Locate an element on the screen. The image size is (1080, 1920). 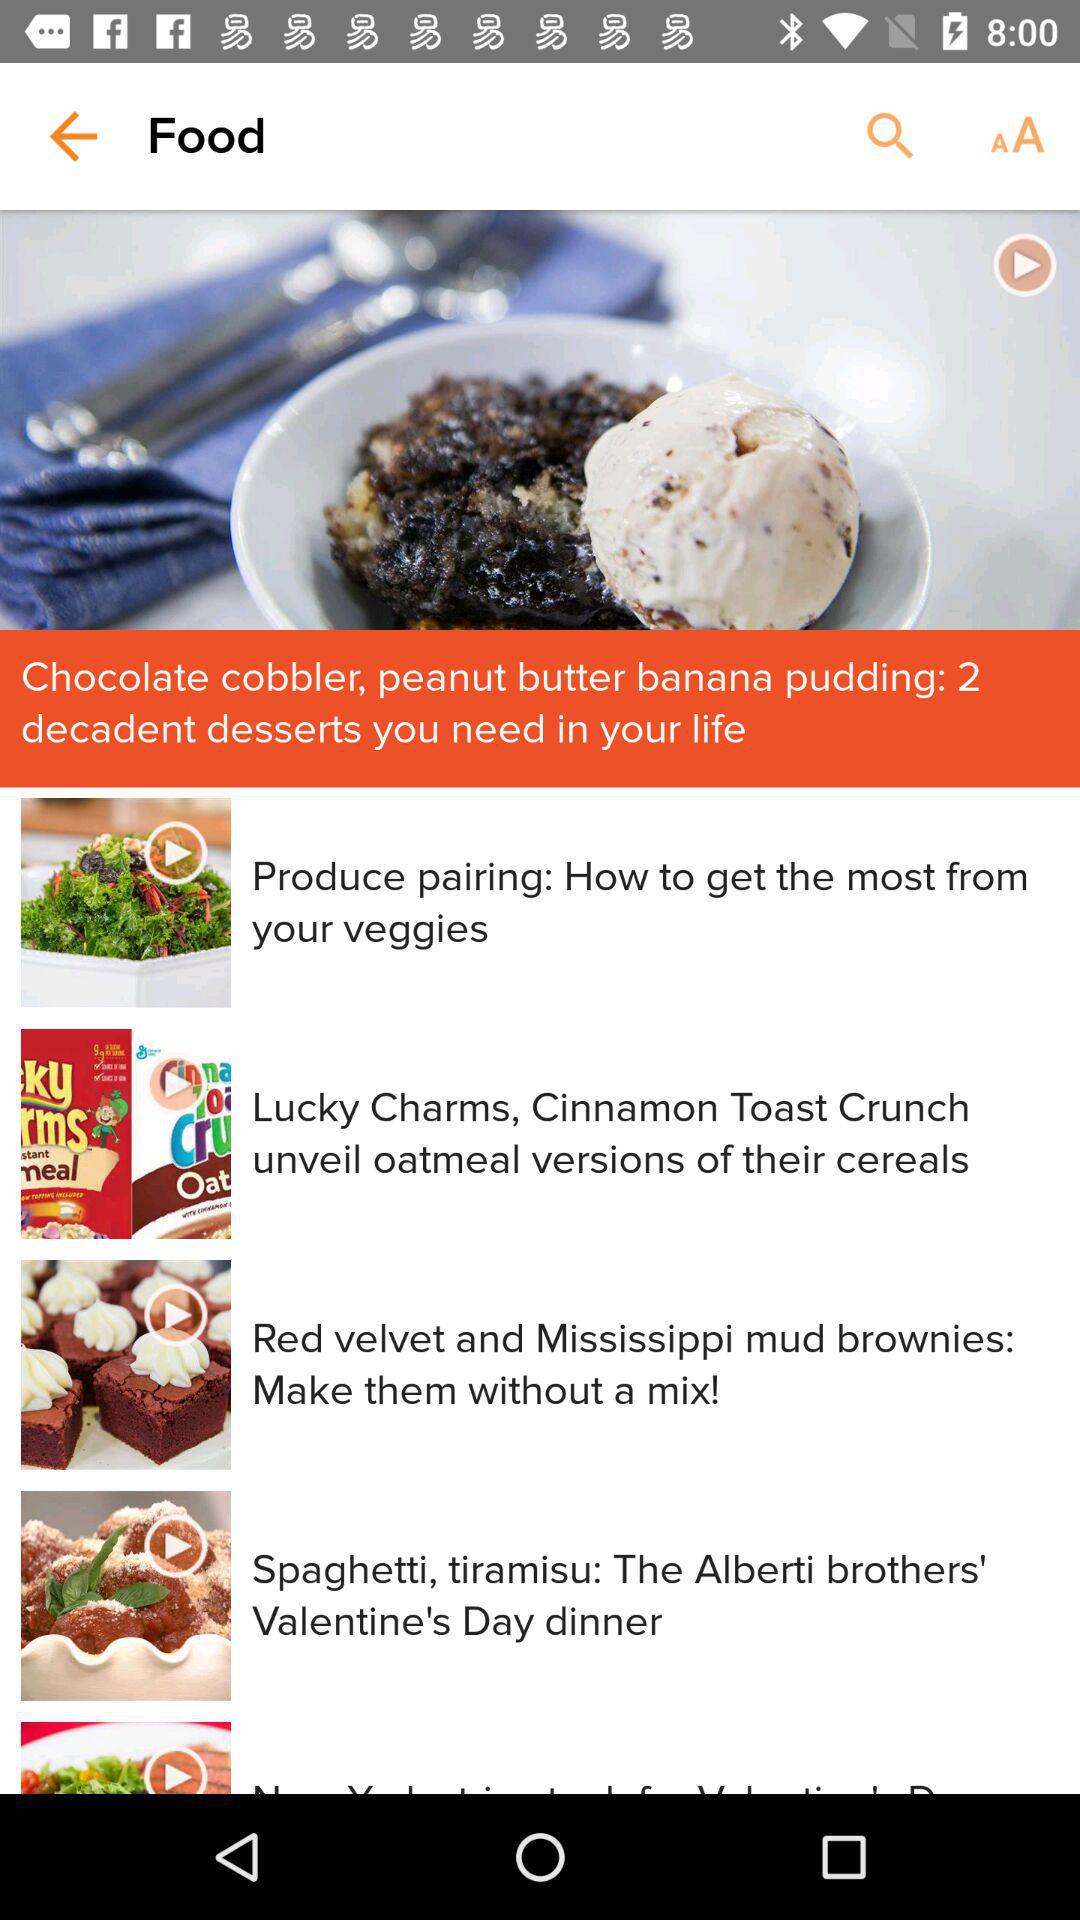
select item to the left of the food item is located at coordinates (73, 136).